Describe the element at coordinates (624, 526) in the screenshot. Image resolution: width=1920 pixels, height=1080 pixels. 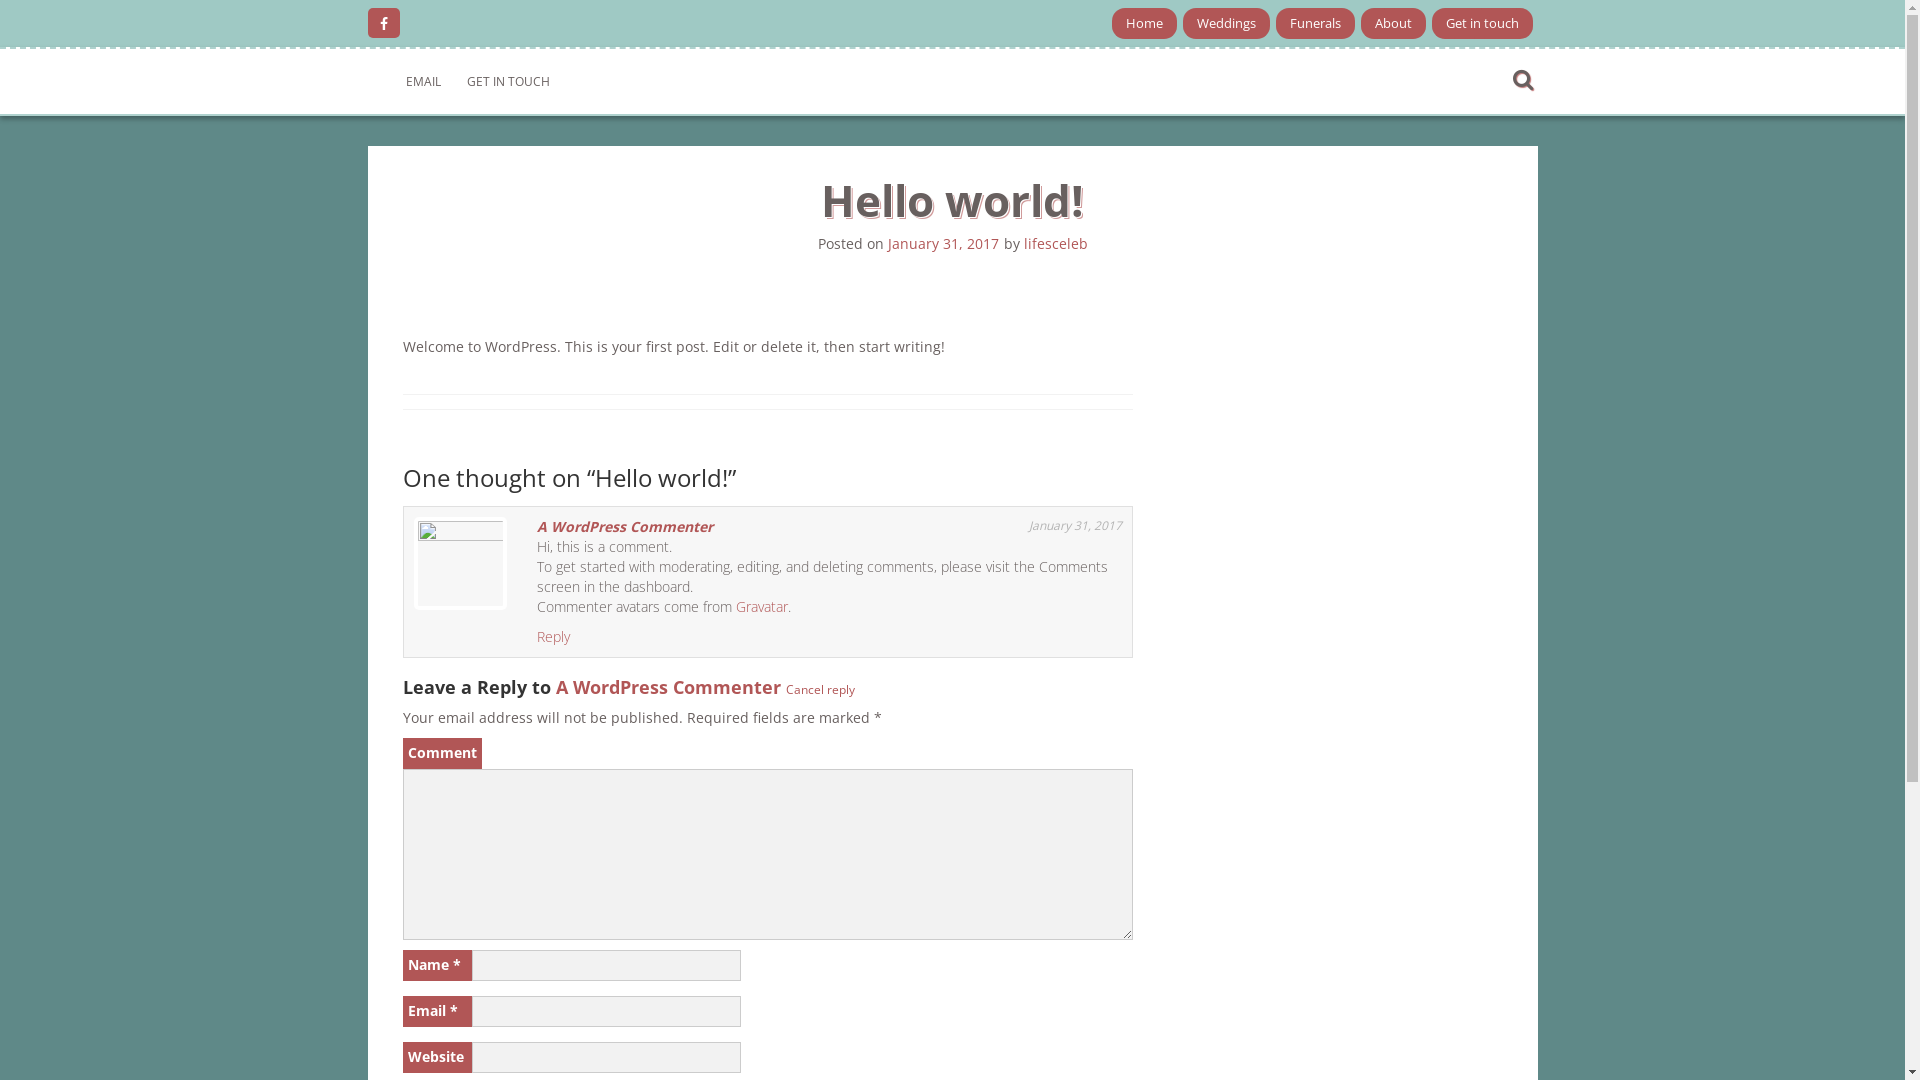
I see `A WordPress Commenter` at that location.